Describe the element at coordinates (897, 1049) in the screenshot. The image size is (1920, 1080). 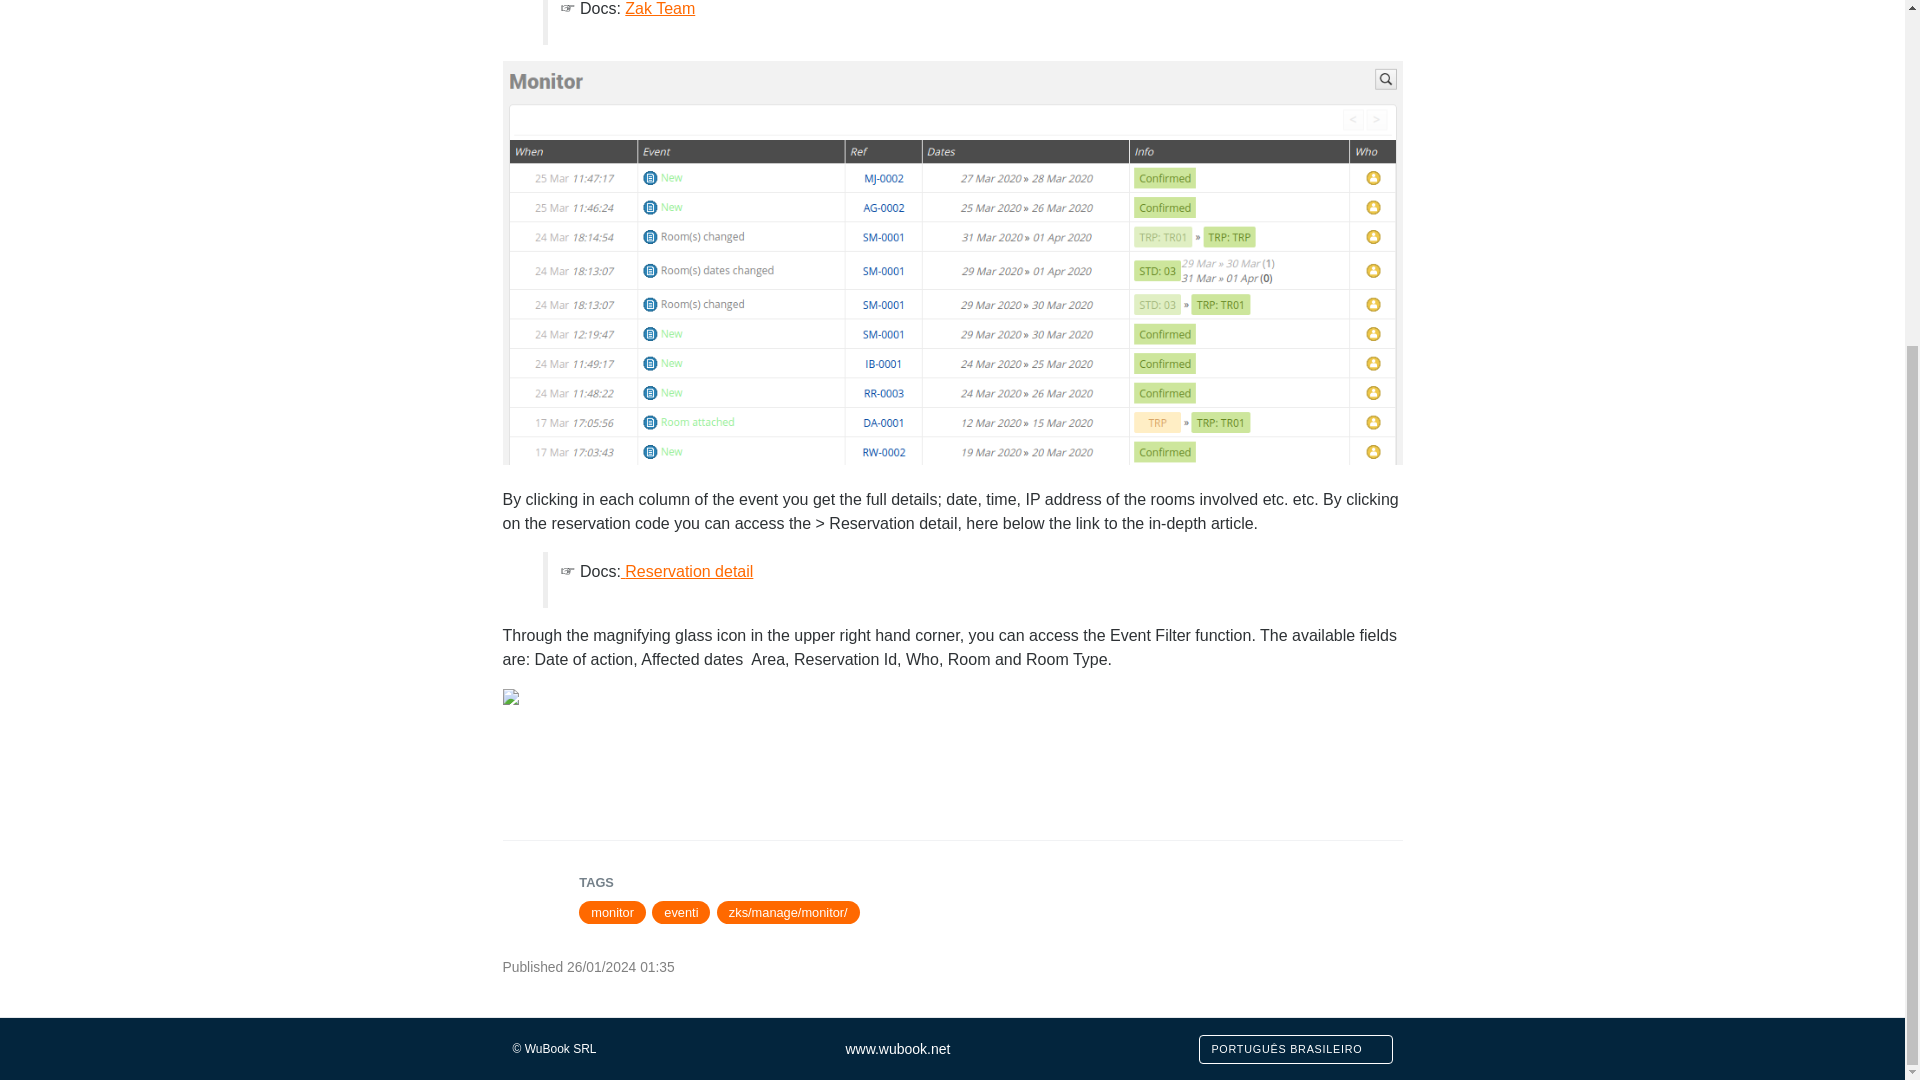
I see `www.wubook.net` at that location.